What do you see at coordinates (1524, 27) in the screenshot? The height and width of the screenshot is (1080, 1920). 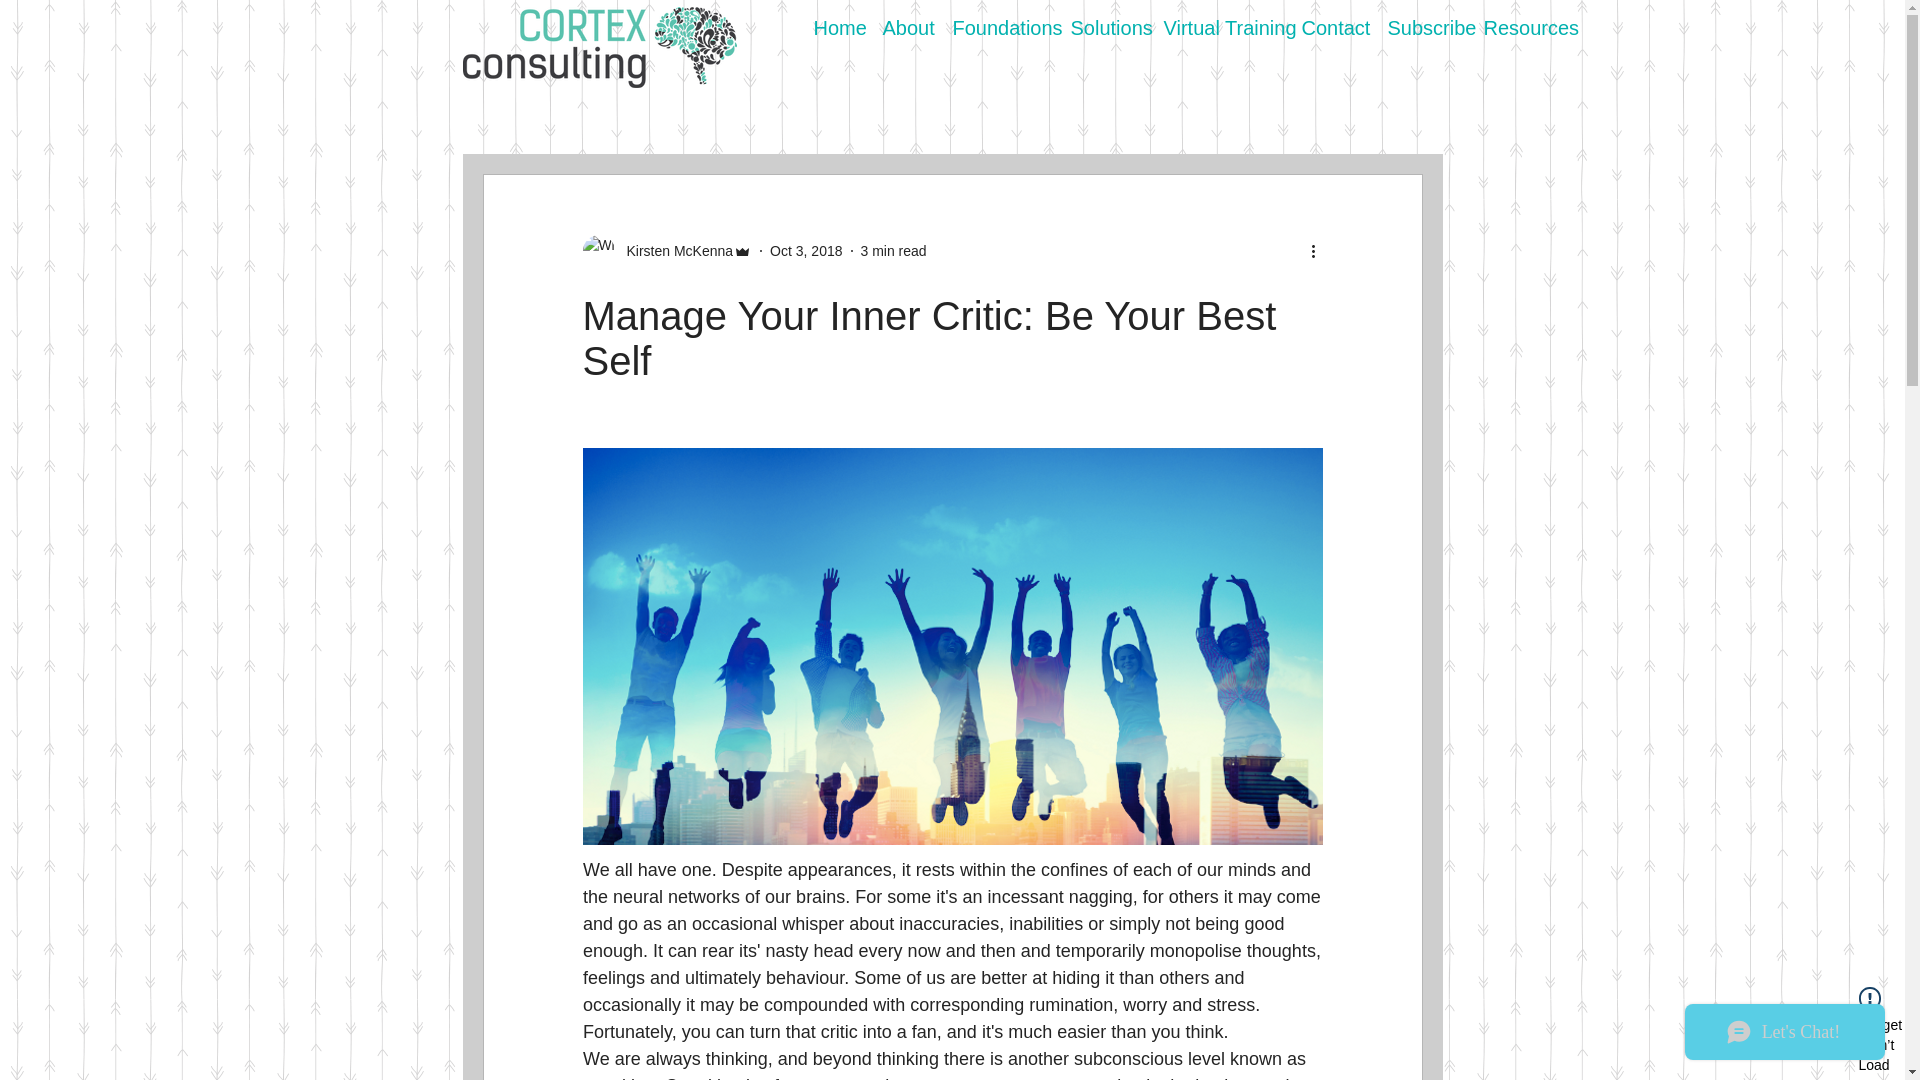 I see `Resources` at bounding box center [1524, 27].